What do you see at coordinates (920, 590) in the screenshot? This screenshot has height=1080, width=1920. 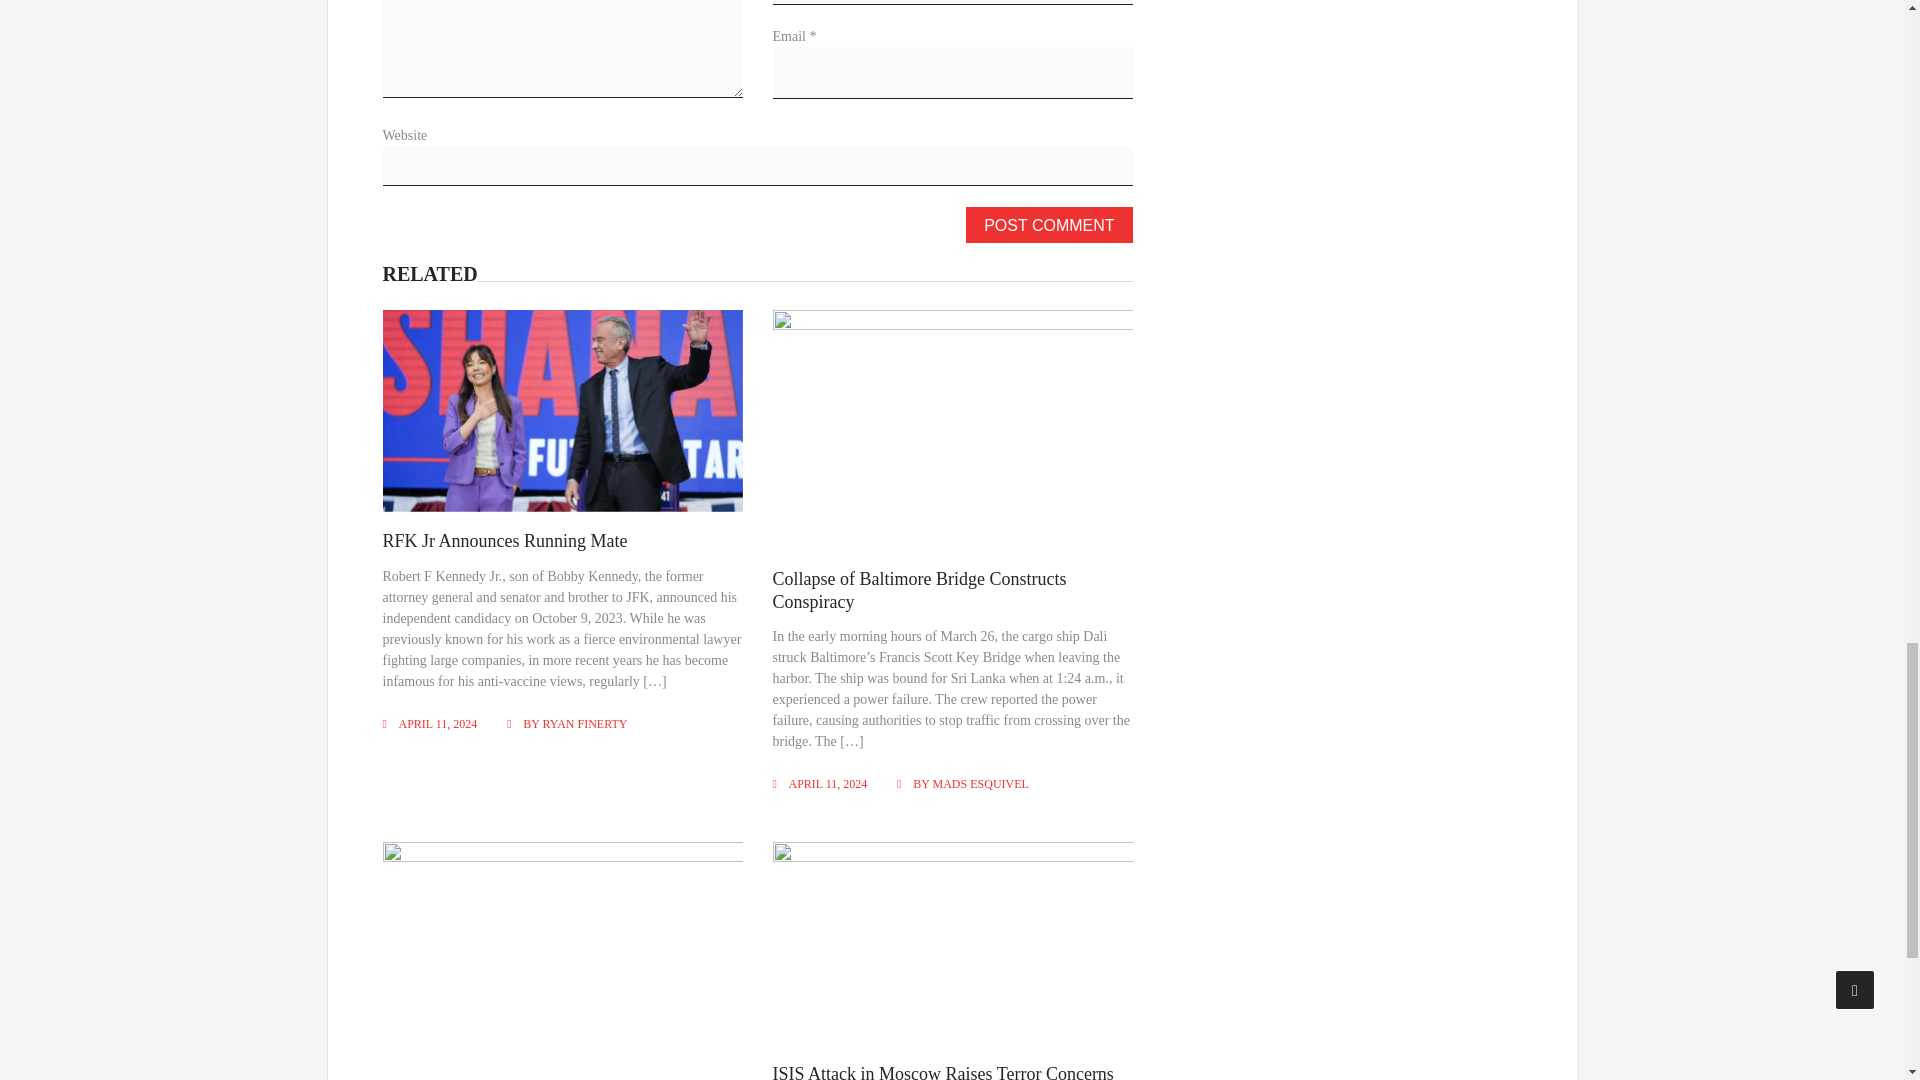 I see `Collapse of Baltimore Bridge Constructs Conspiracy` at bounding box center [920, 590].